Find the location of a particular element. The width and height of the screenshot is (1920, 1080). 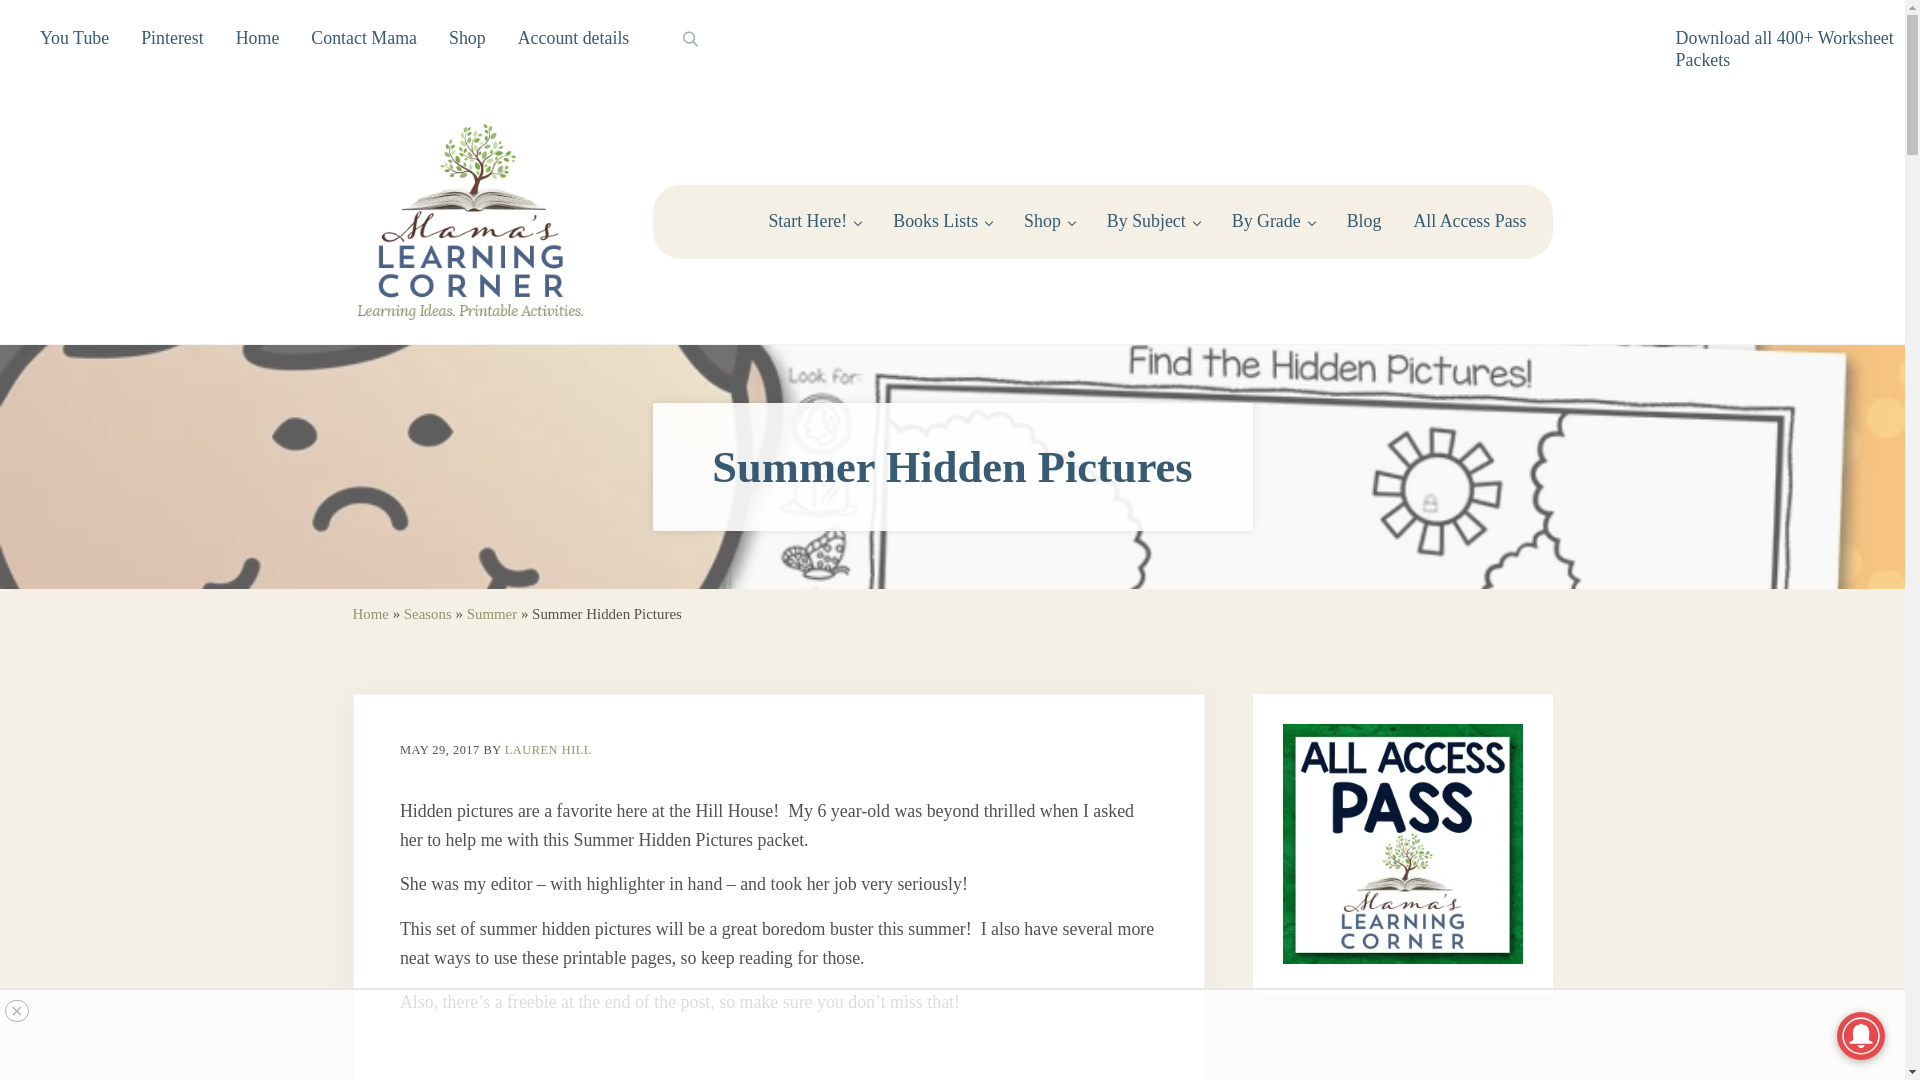

You Tube is located at coordinates (74, 38).